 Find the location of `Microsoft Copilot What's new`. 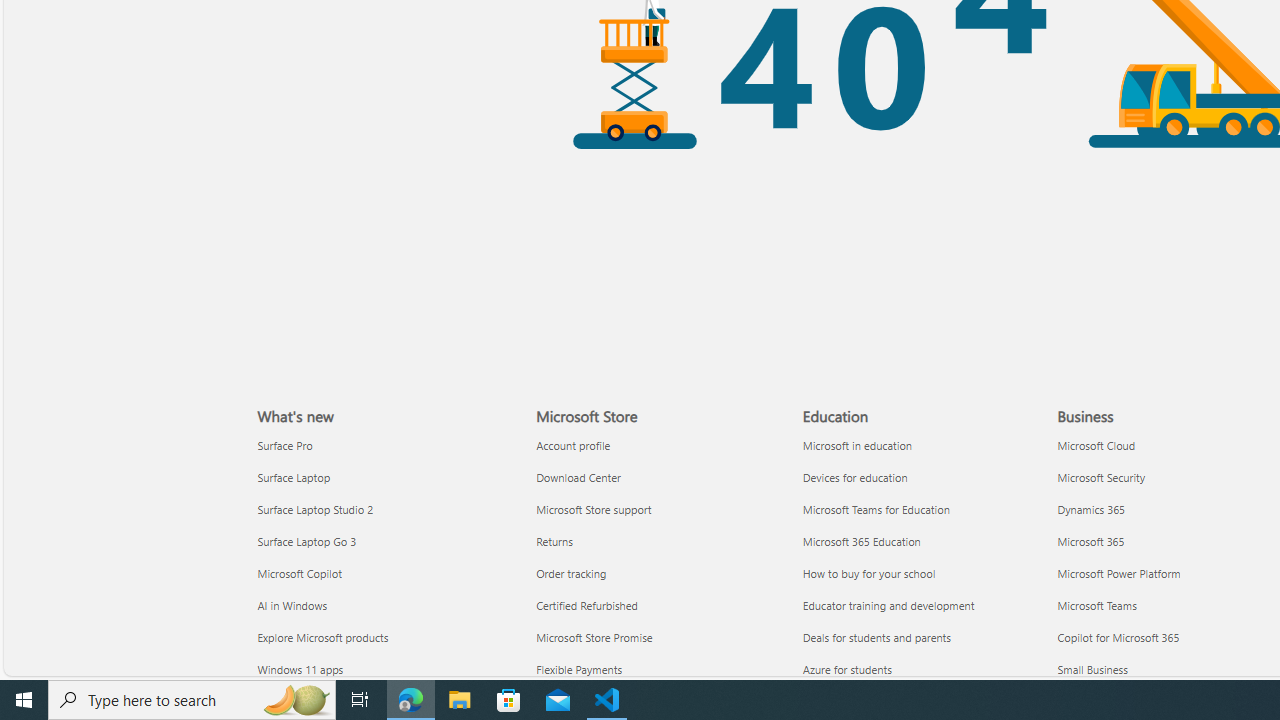

Microsoft Copilot What's new is located at coordinates (299, 573).